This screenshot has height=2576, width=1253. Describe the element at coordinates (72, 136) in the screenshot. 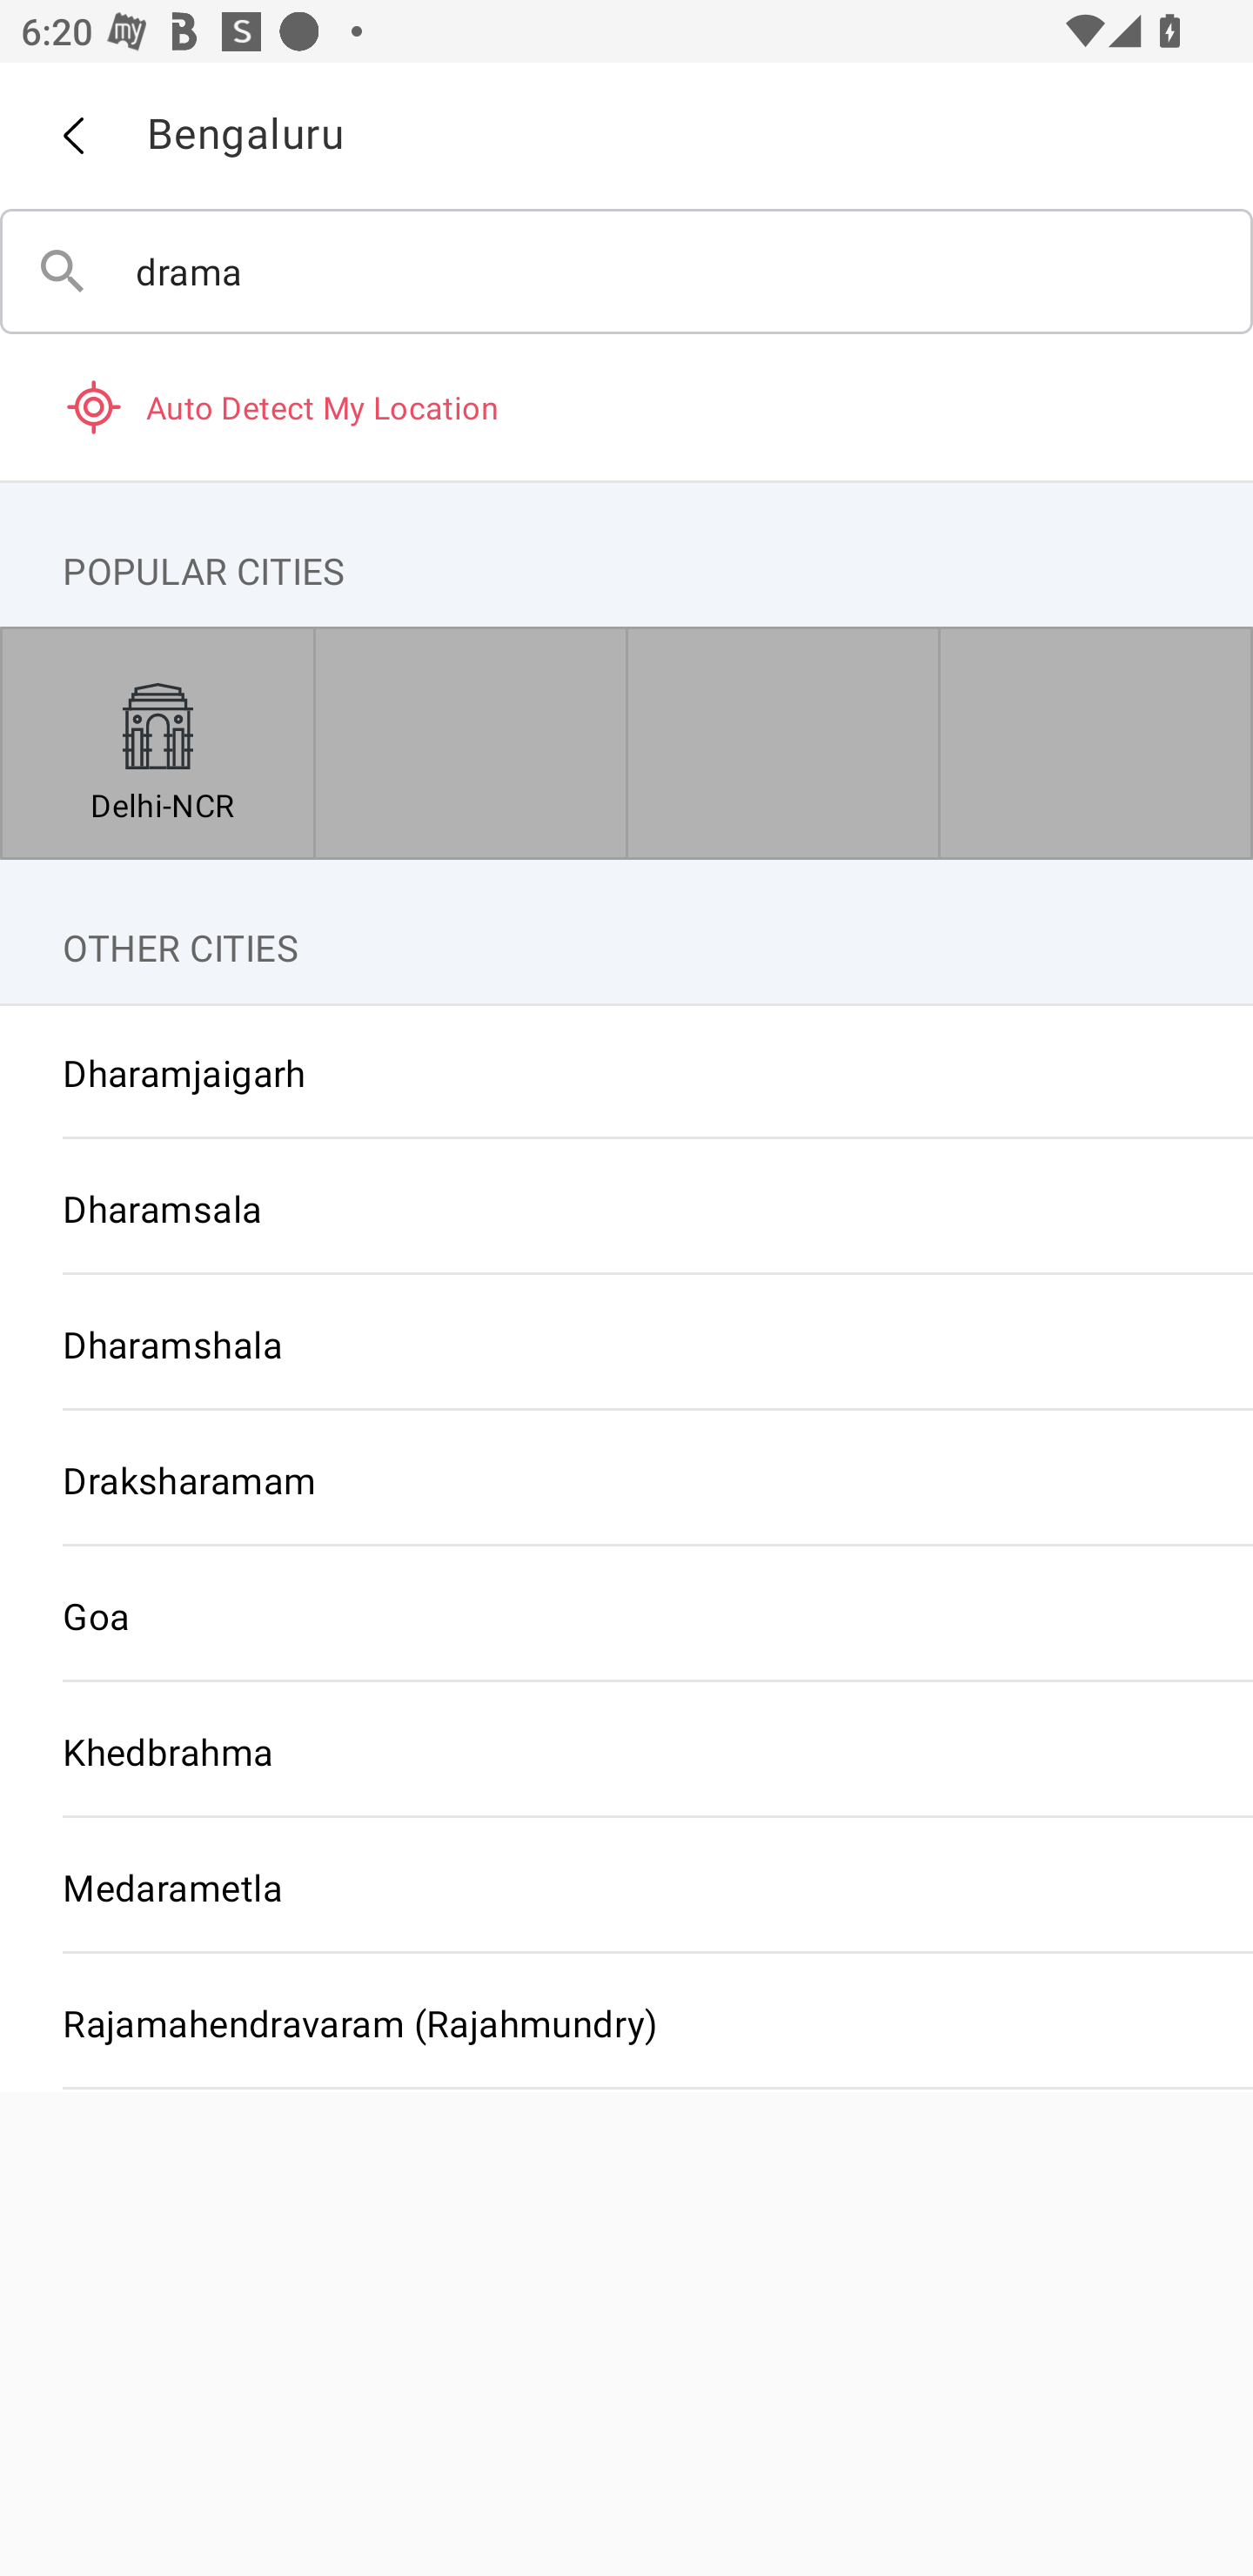

I see `Back` at that location.